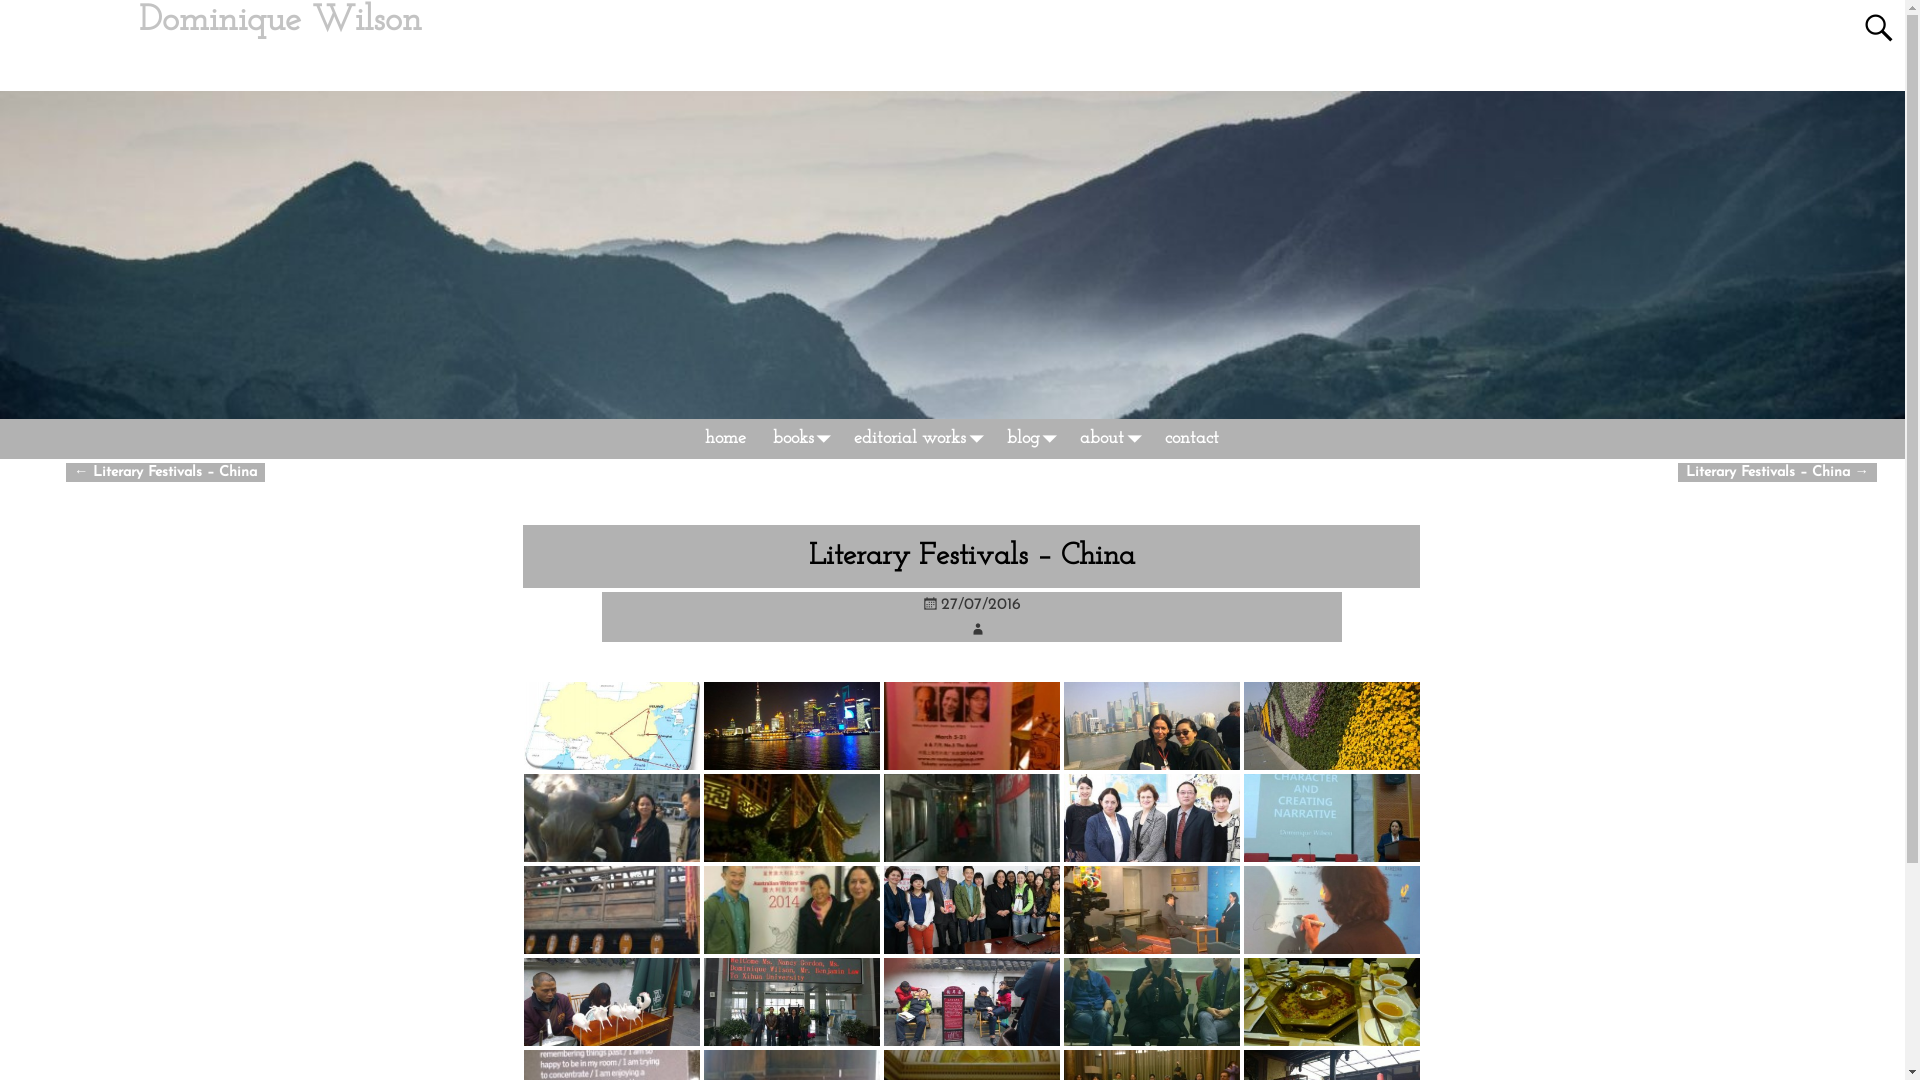 The image size is (1920, 1080). I want to click on Dominique Wilson, so click(280, 20).